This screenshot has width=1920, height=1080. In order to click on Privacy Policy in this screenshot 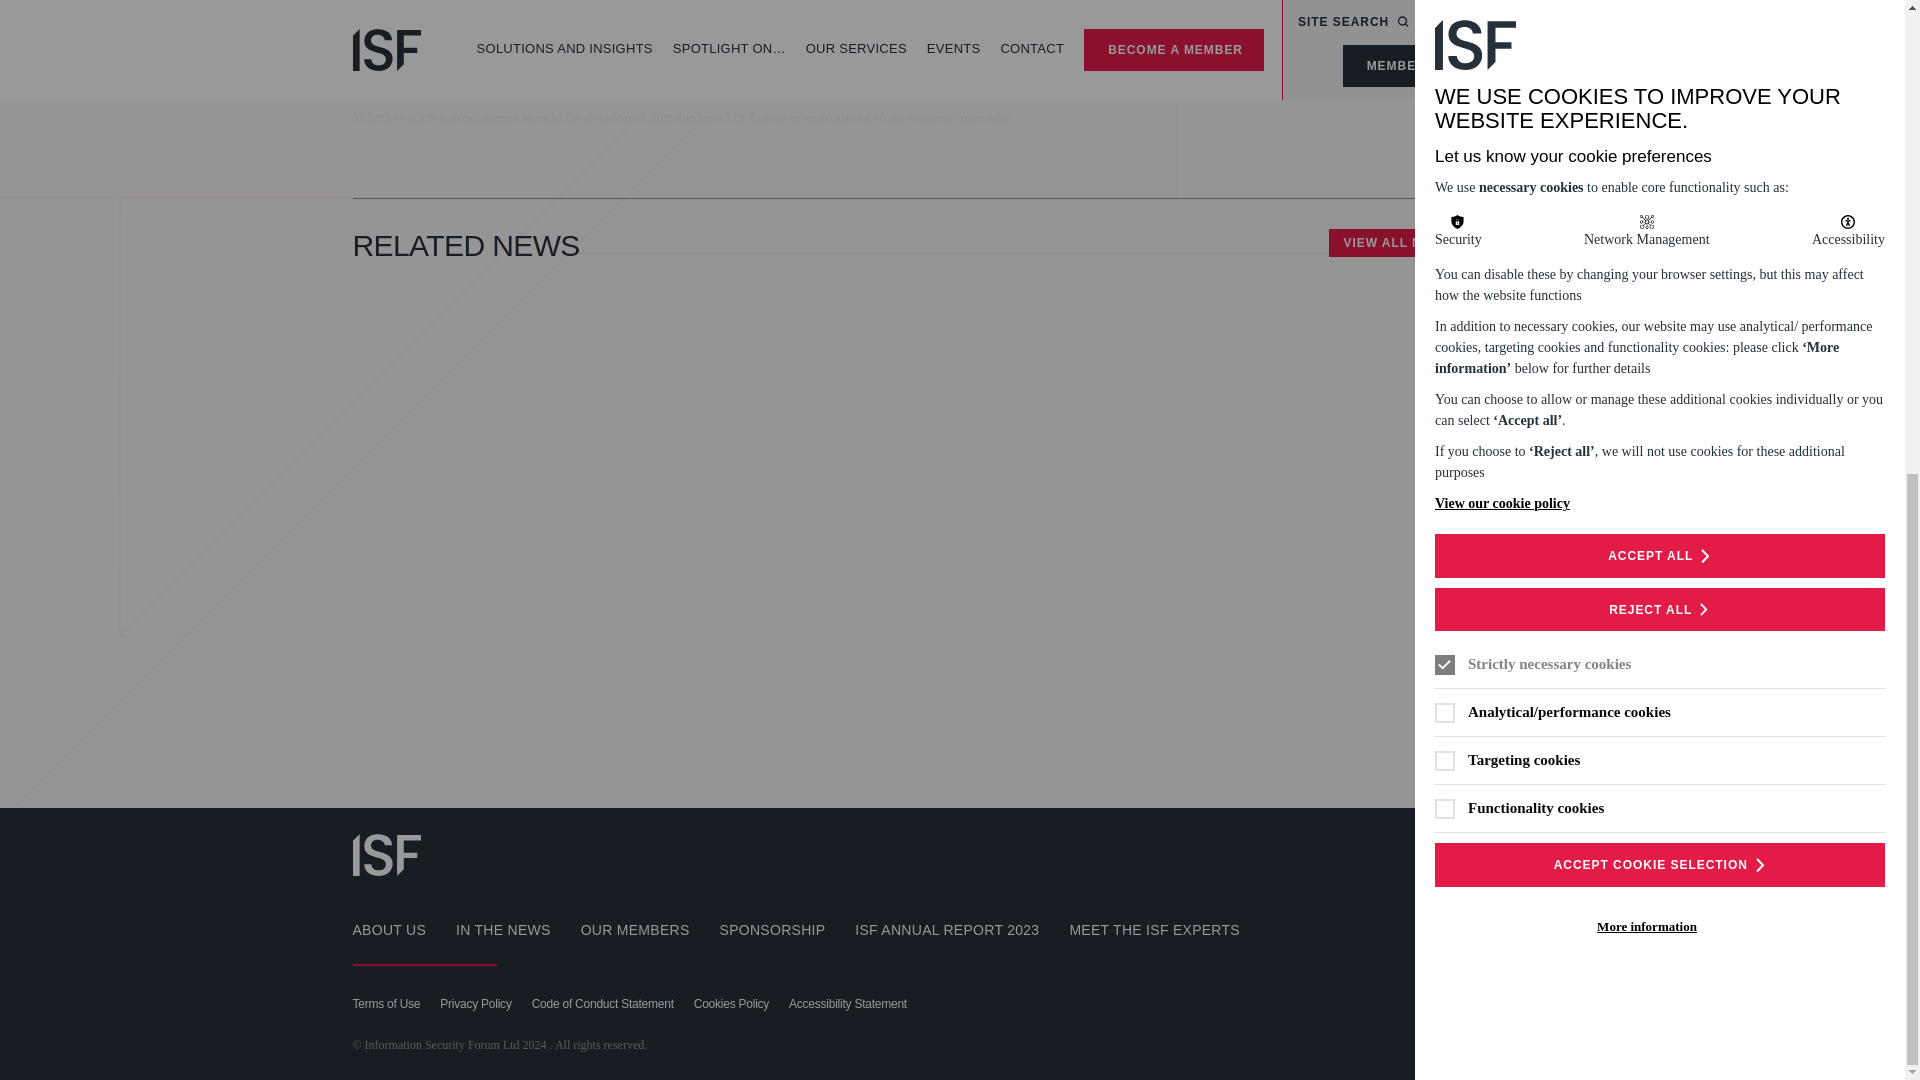, I will do `click(474, 1004)`.